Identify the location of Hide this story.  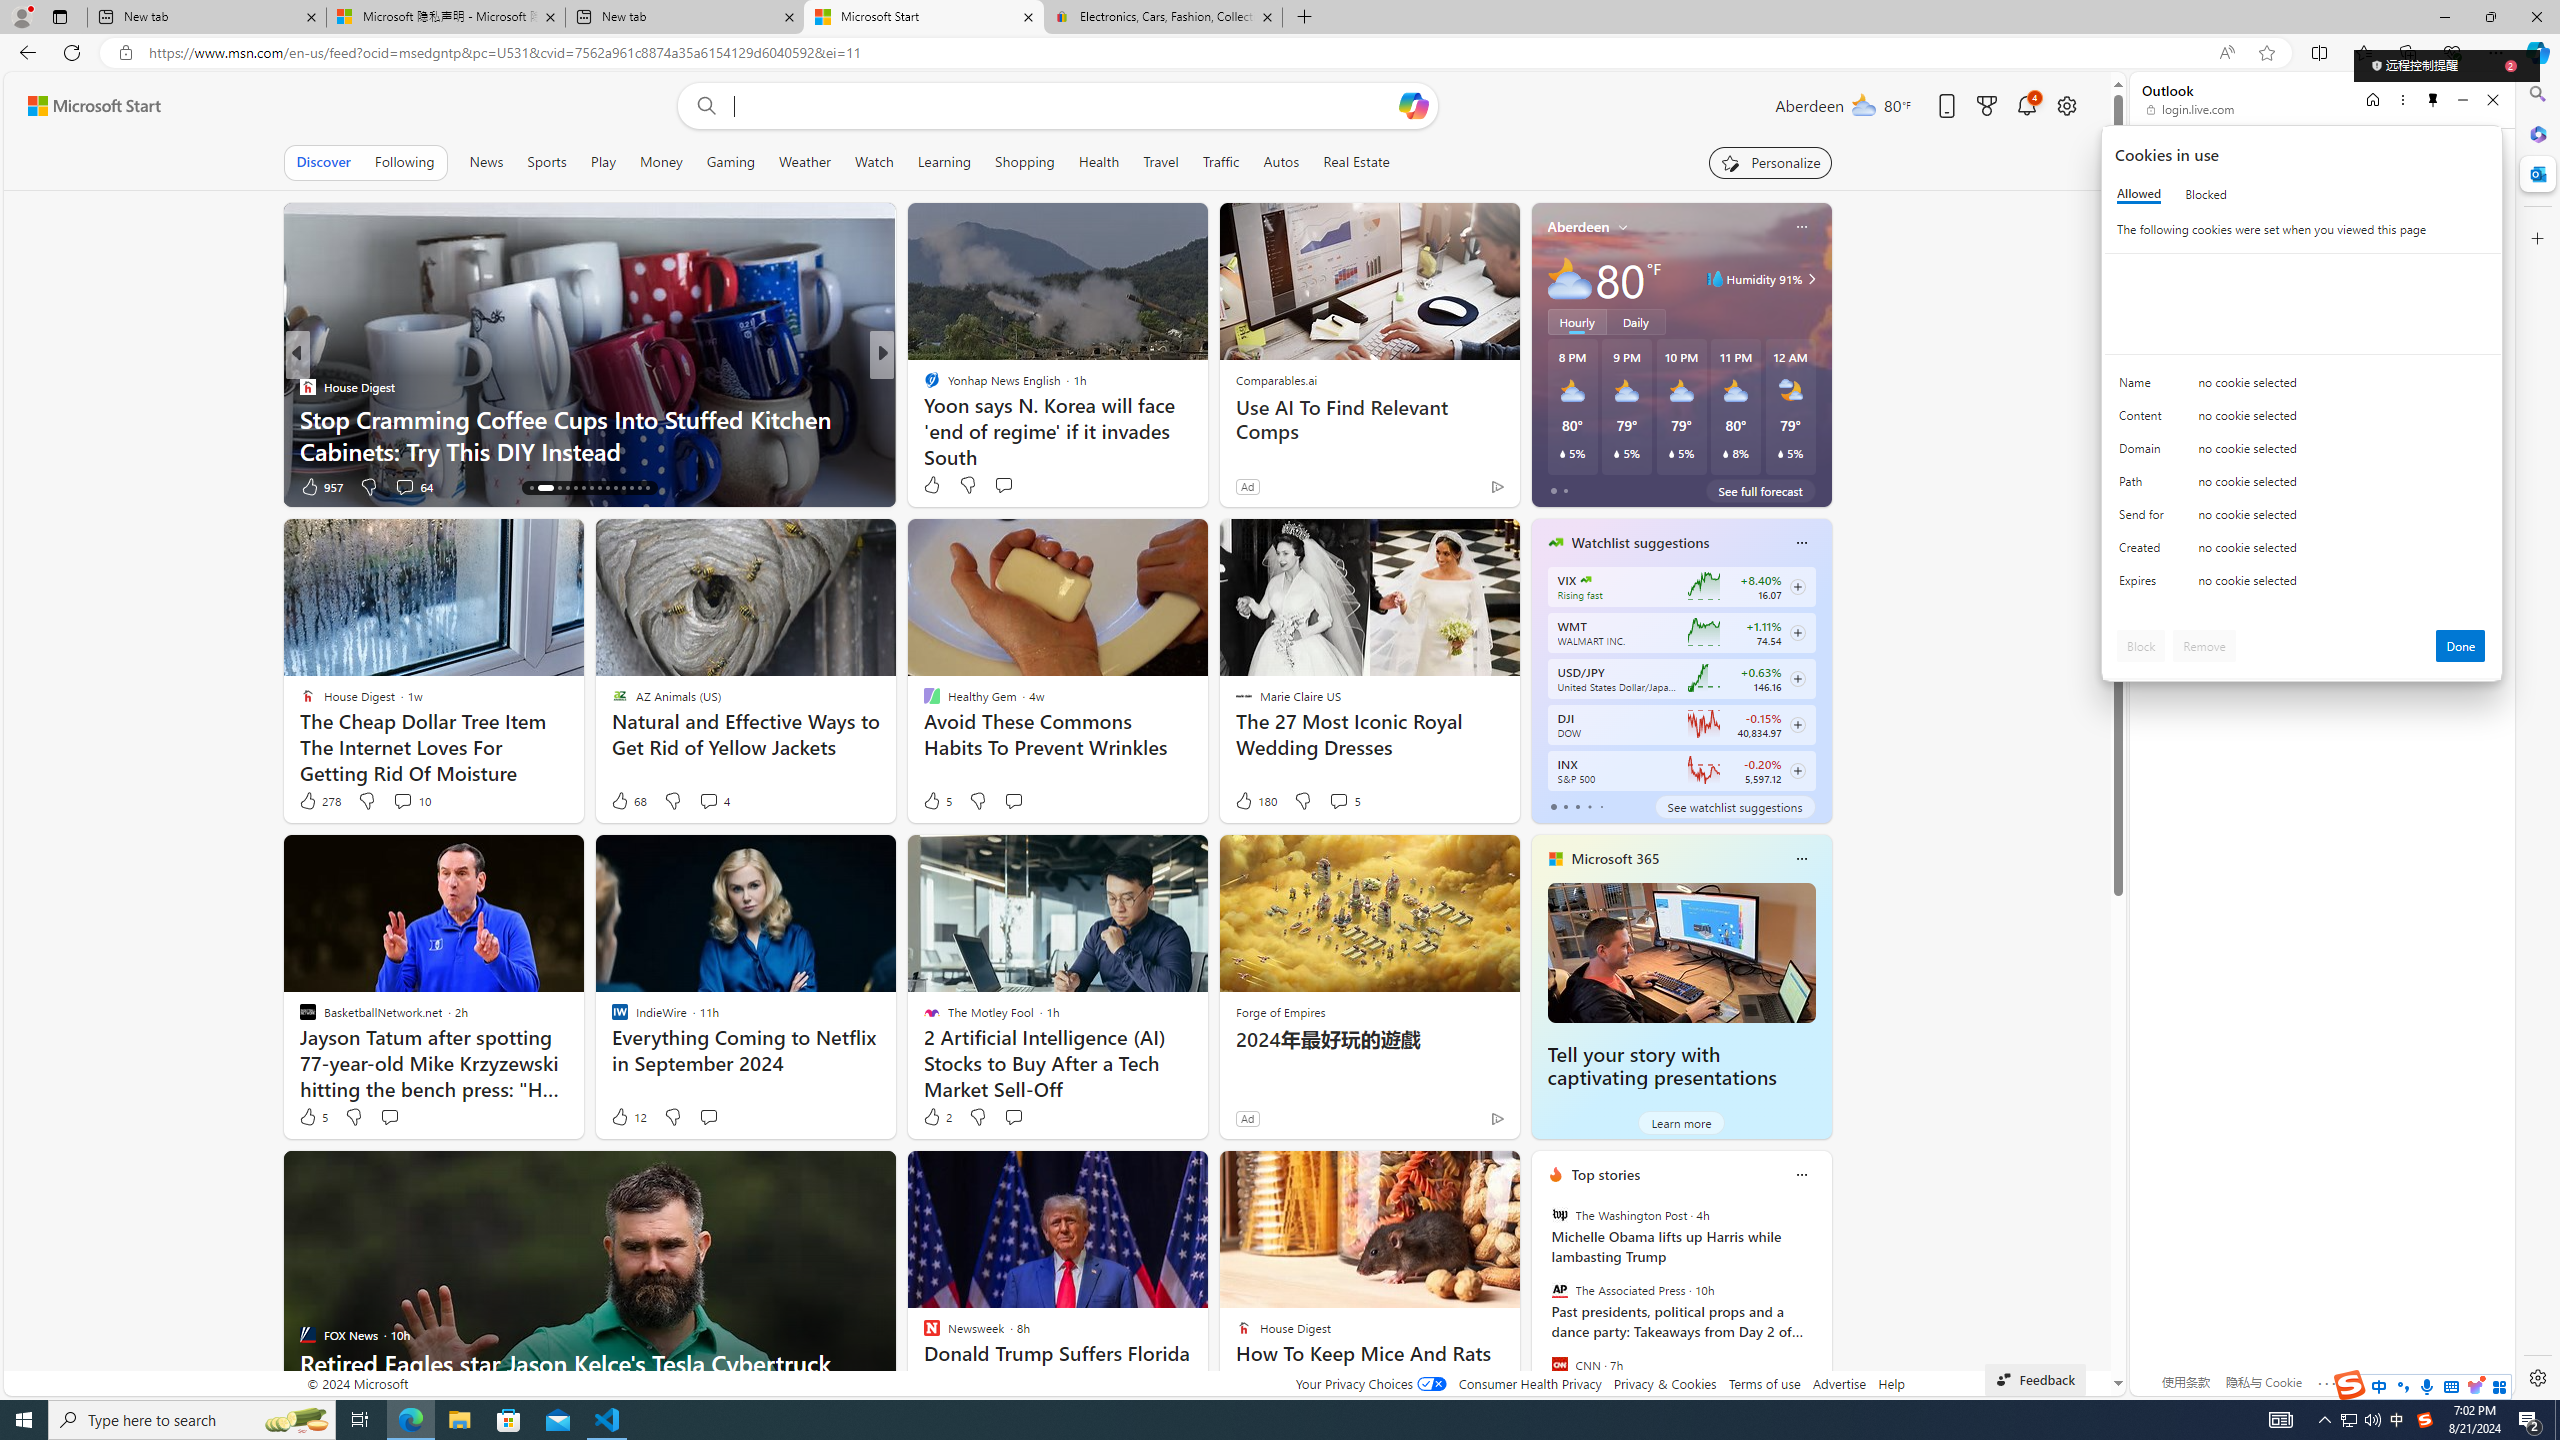
(1460, 1174).